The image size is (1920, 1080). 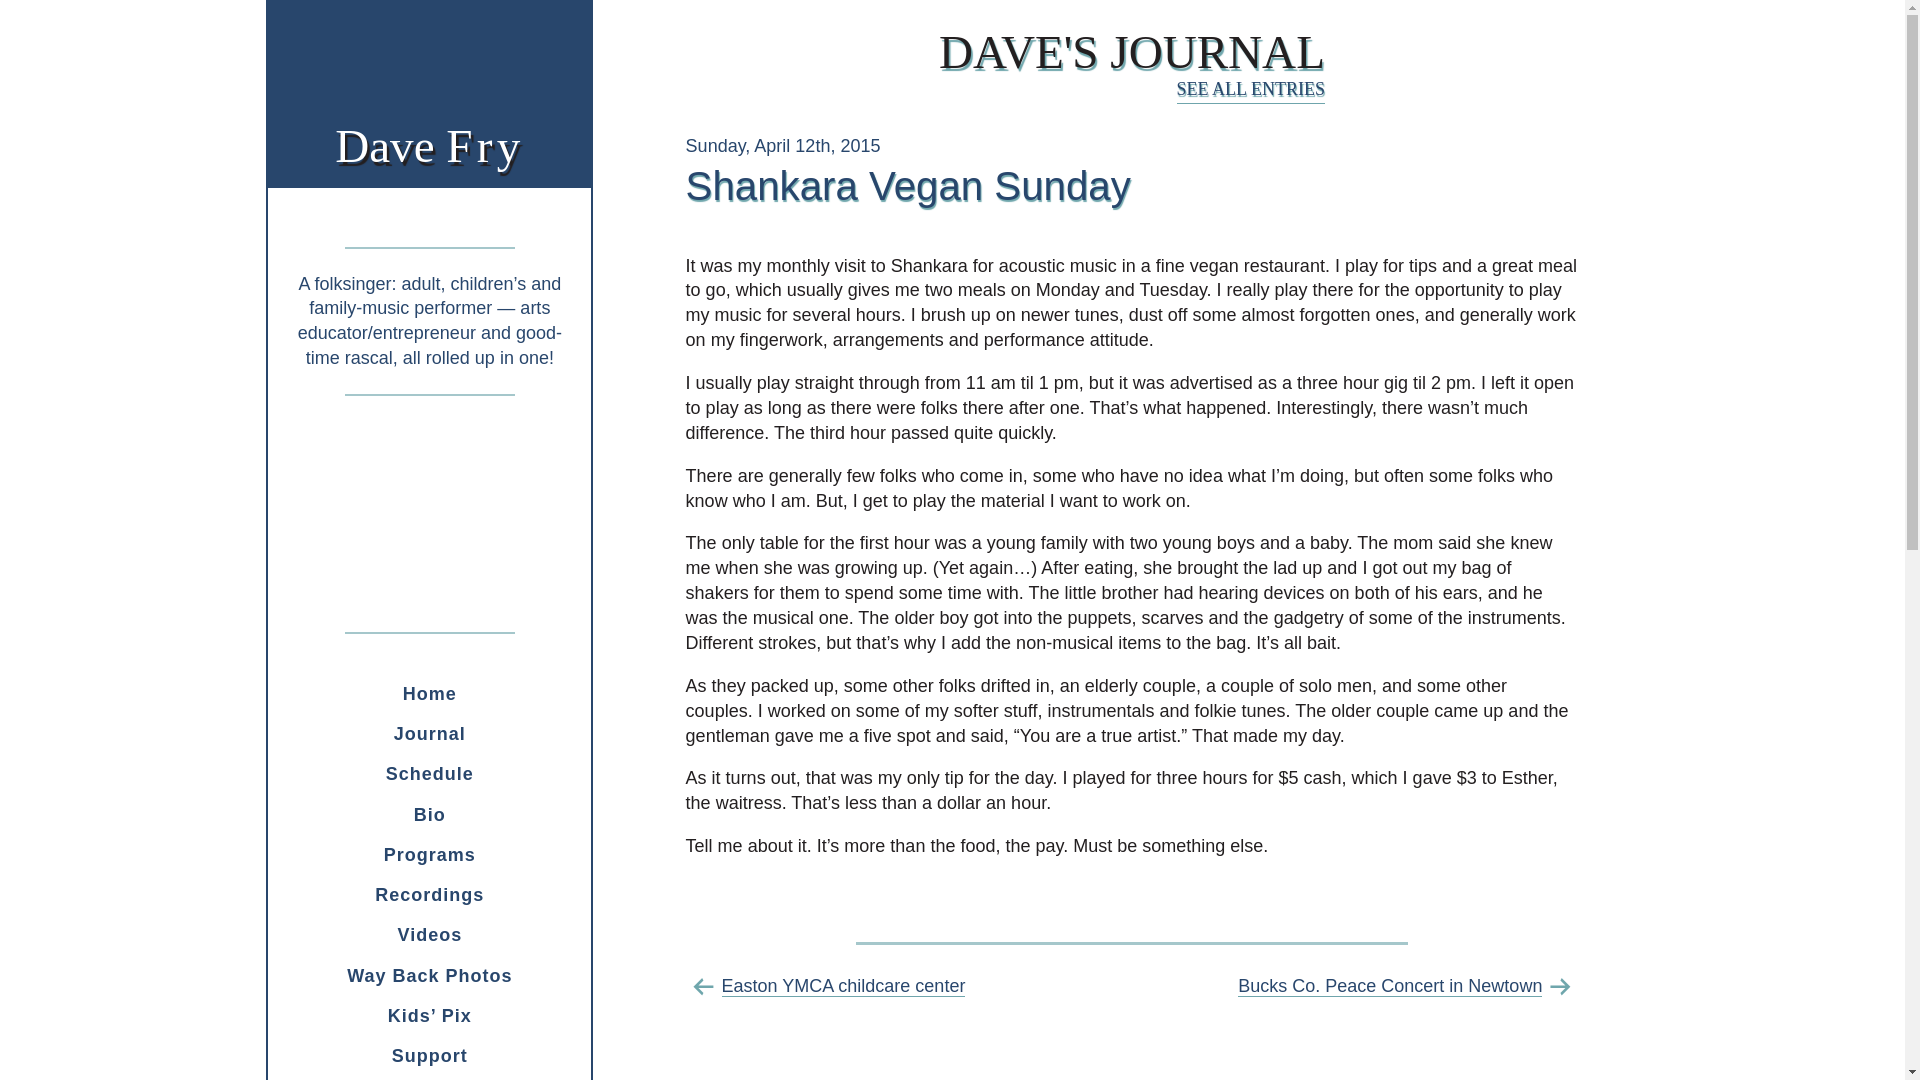 I want to click on Bio, so click(x=1131, y=52).